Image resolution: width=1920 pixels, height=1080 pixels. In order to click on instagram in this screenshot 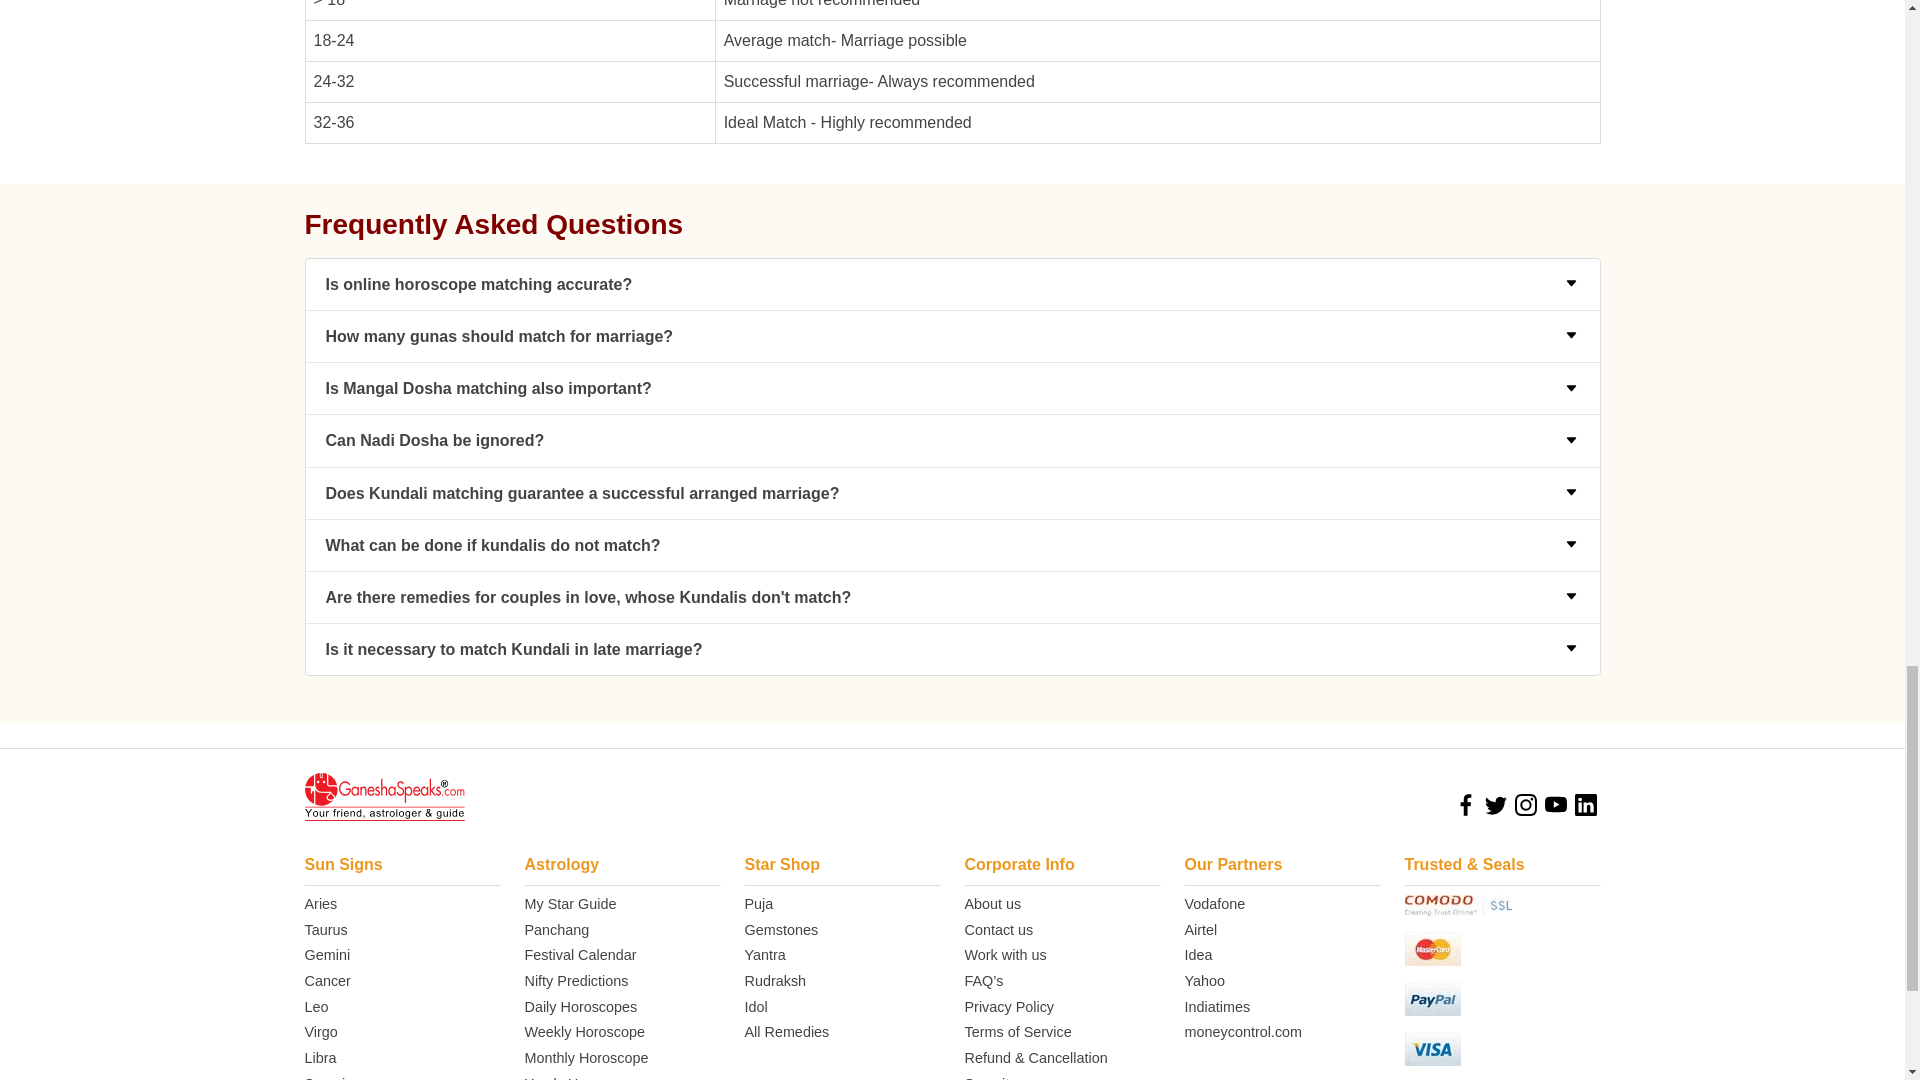, I will do `click(1525, 804)`.